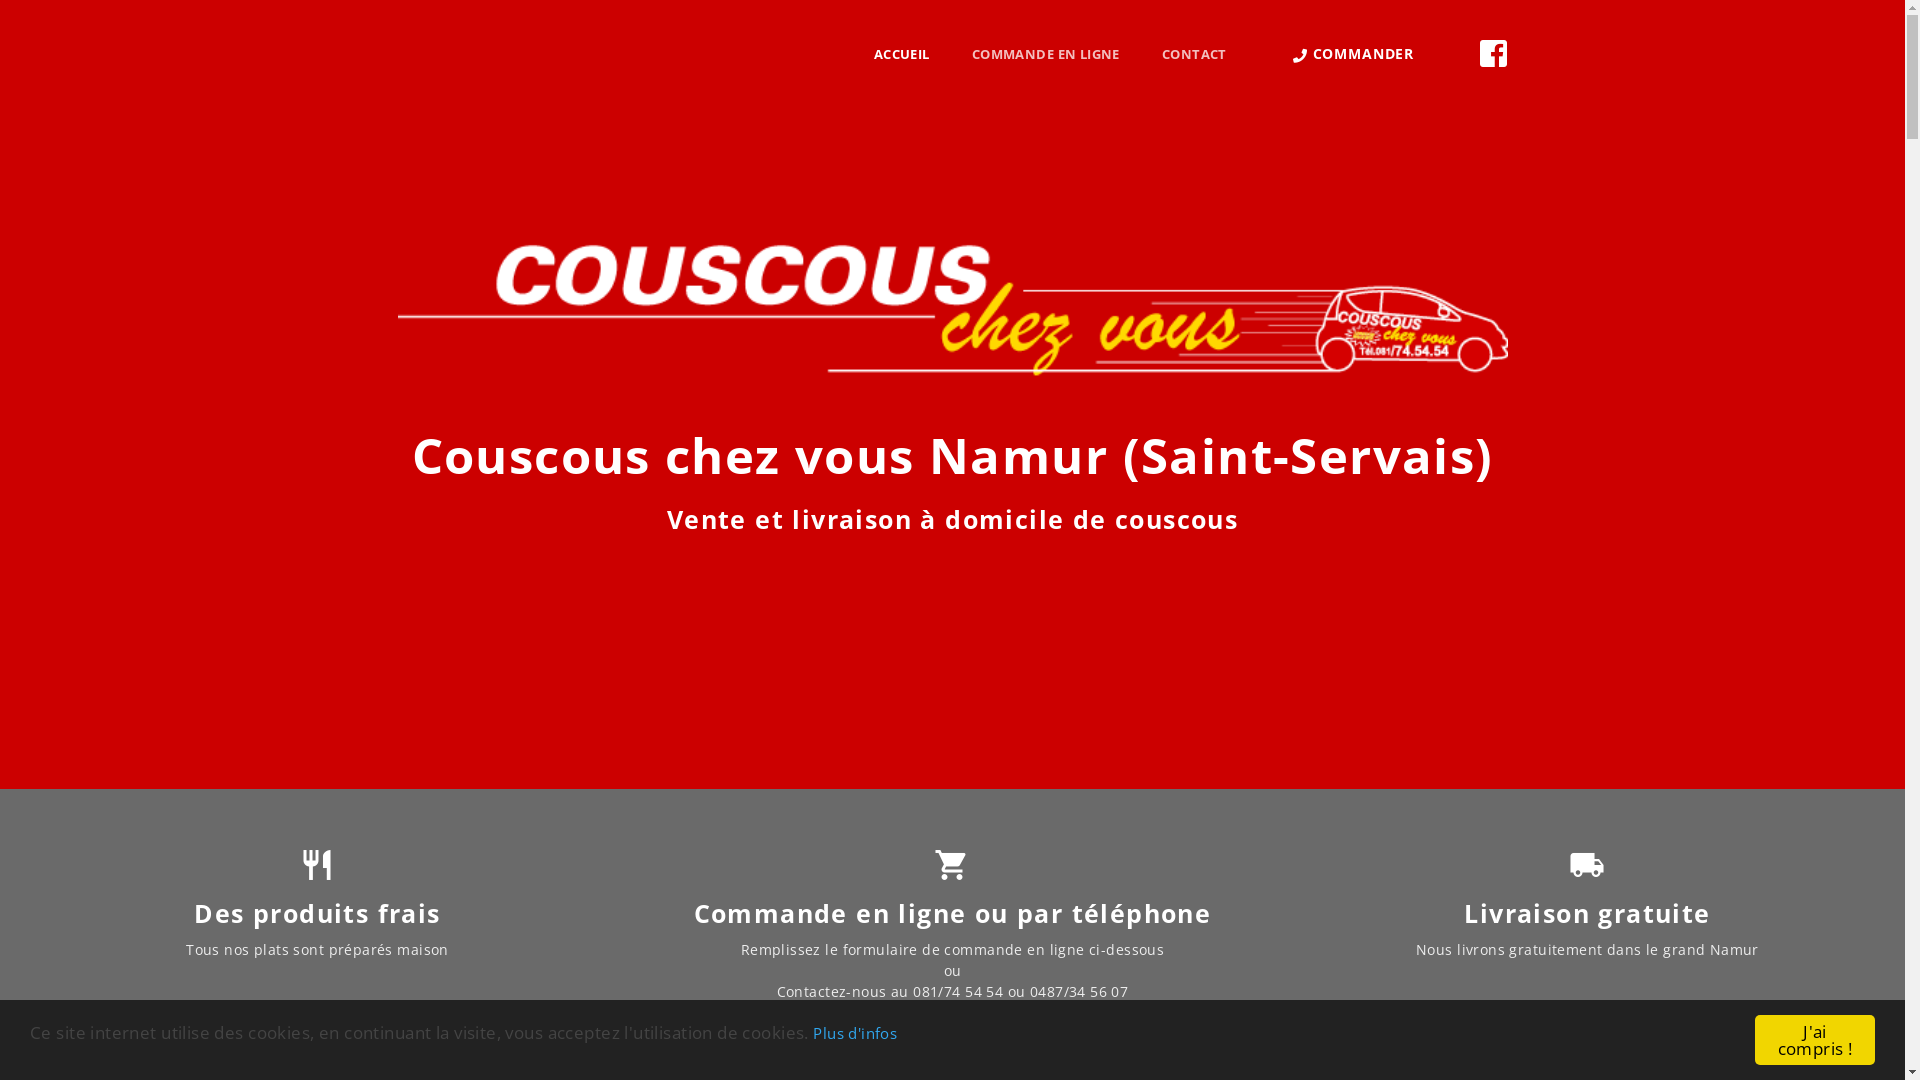 The image size is (1920, 1080). What do you see at coordinates (1354, 54) in the screenshot?
I see `COMMANDER` at bounding box center [1354, 54].